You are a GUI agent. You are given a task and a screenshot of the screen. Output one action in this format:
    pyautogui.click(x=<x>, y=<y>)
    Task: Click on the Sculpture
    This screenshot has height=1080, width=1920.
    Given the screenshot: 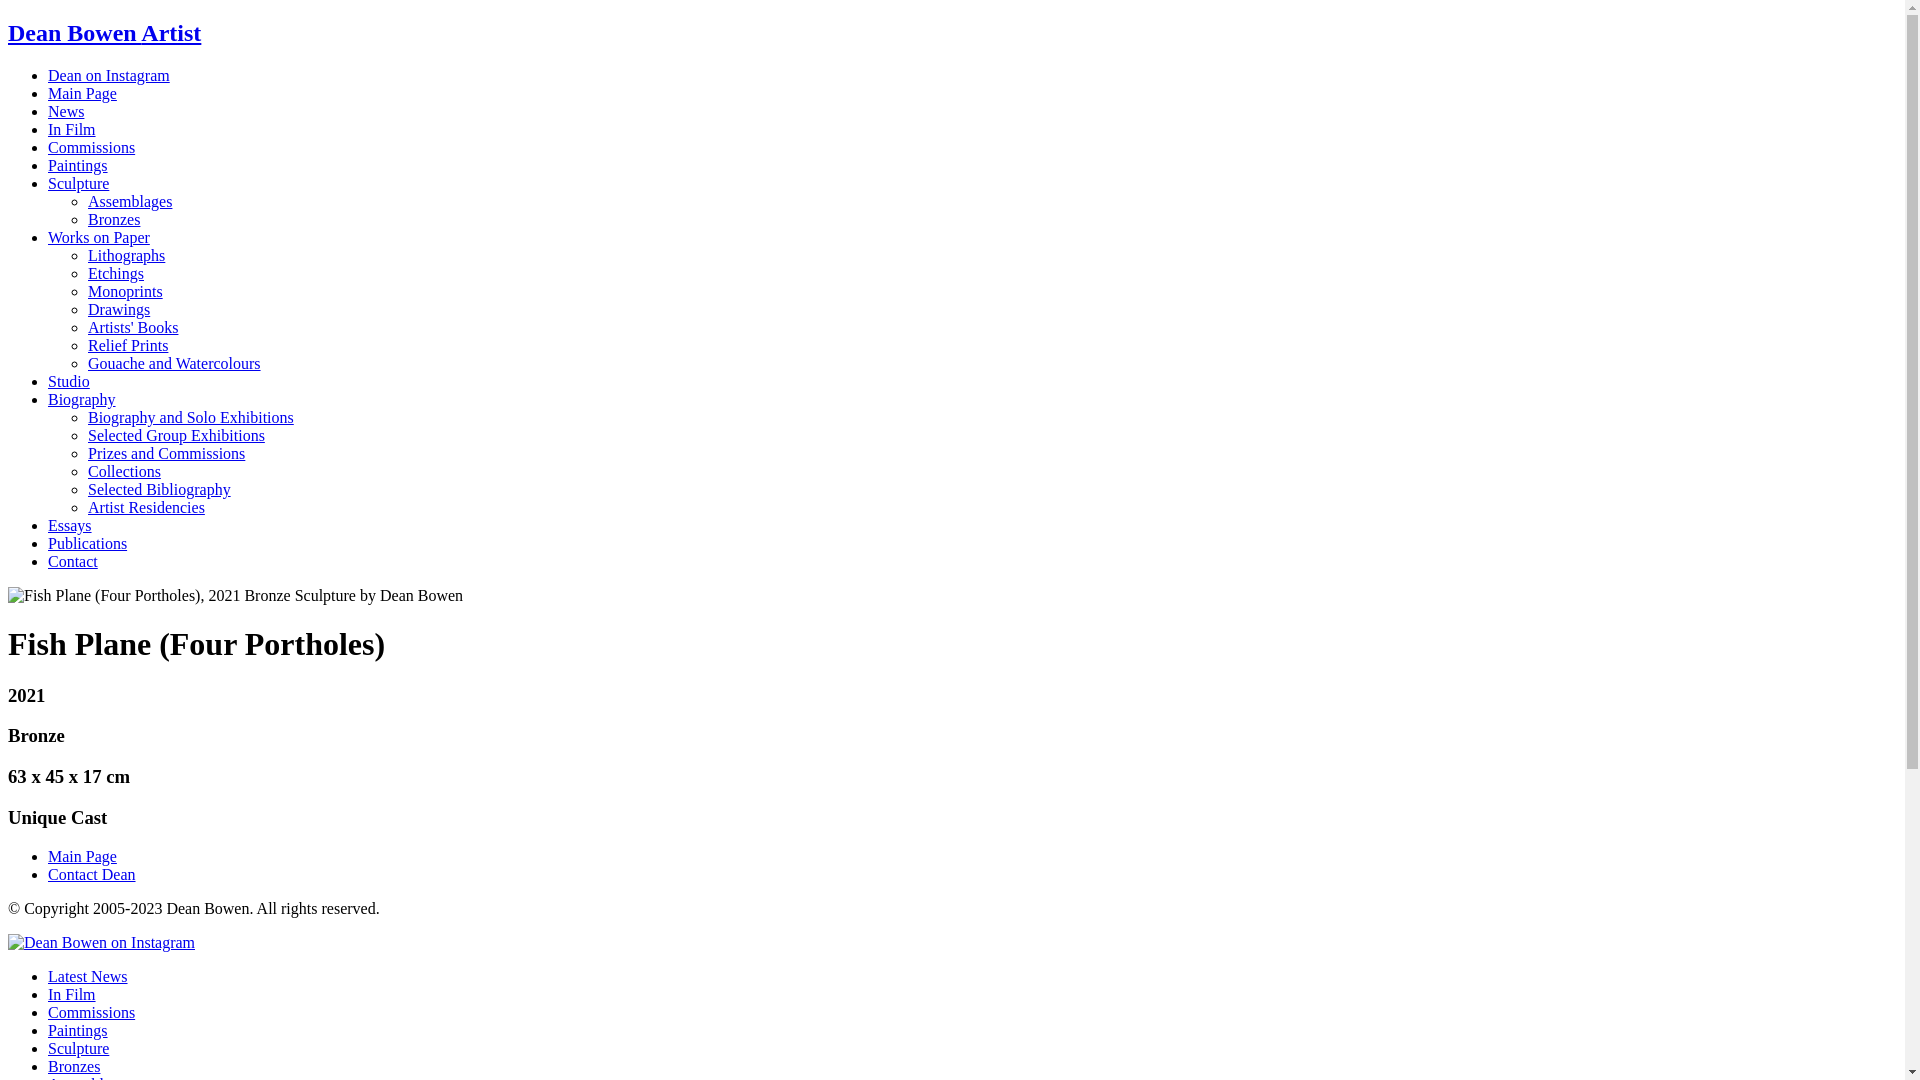 What is the action you would take?
    pyautogui.click(x=78, y=1048)
    